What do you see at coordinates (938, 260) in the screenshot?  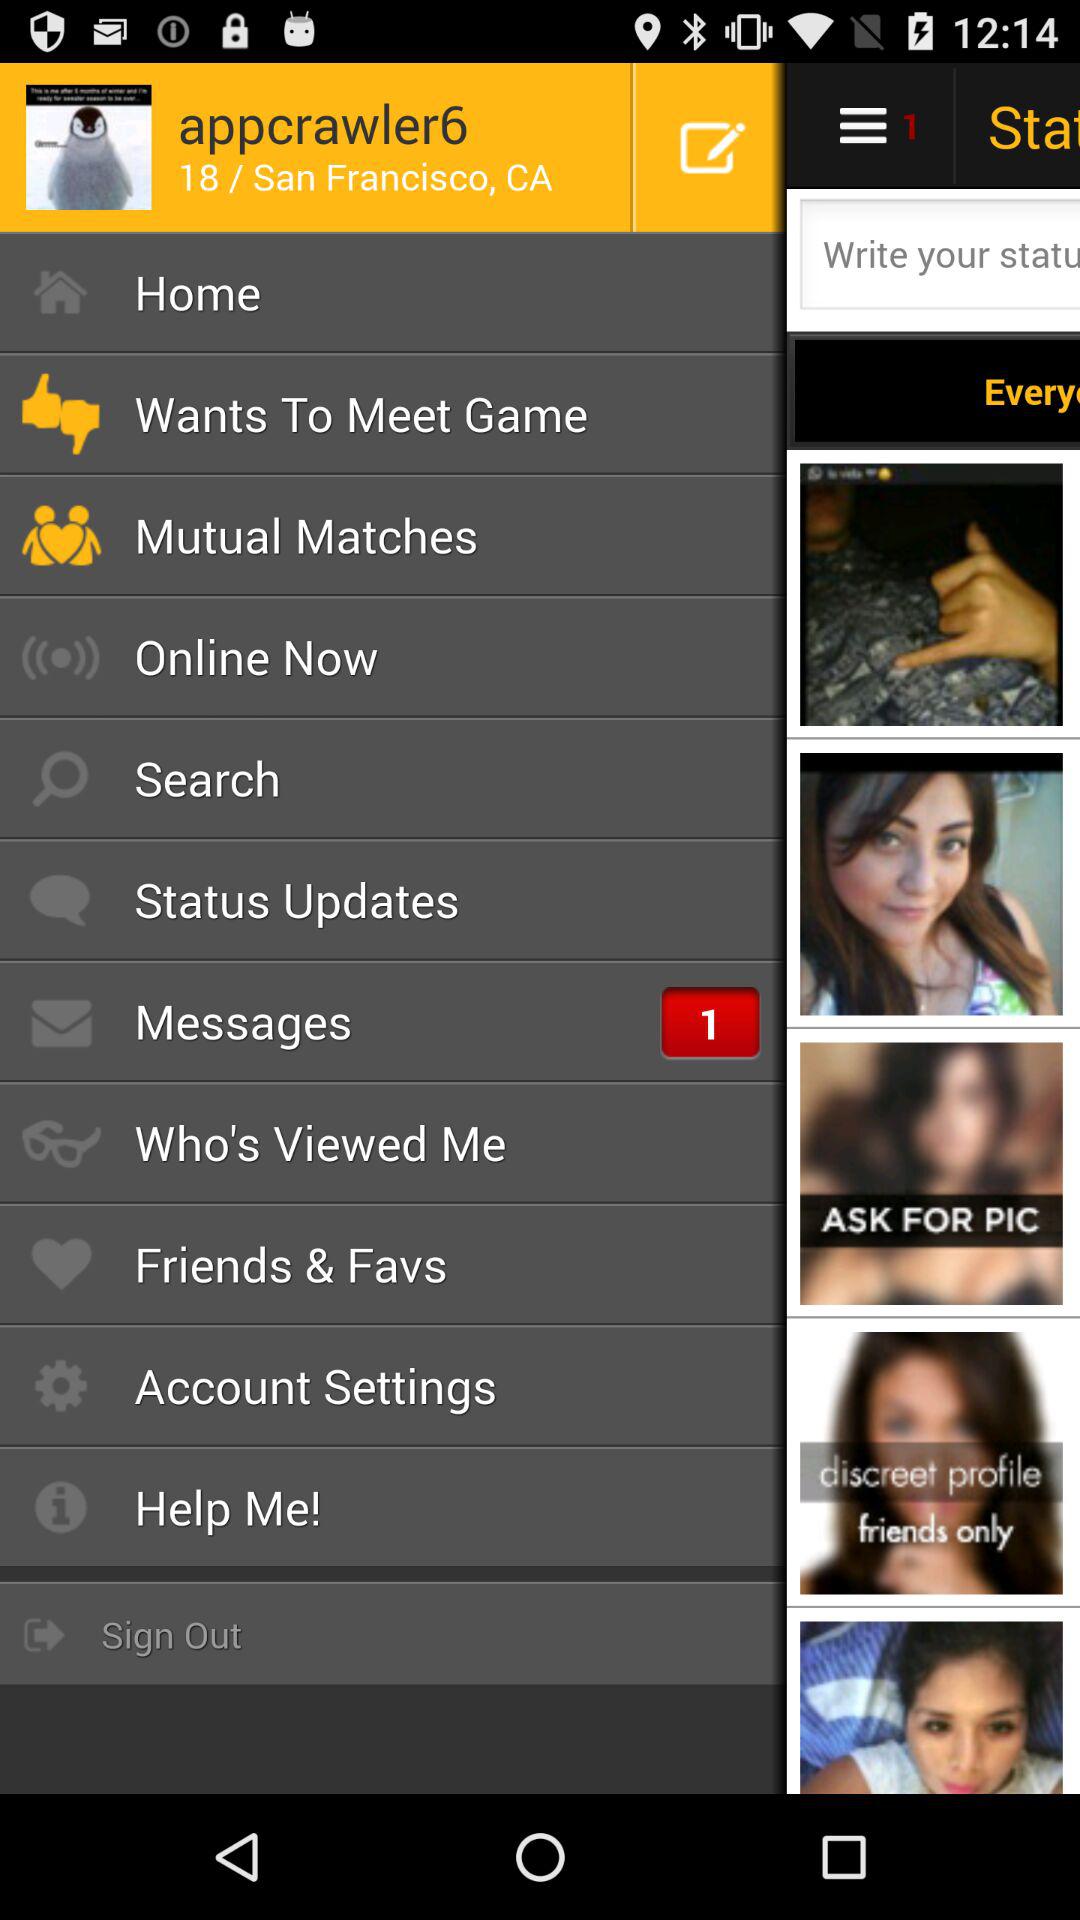 I see `write what 's on your mind` at bounding box center [938, 260].